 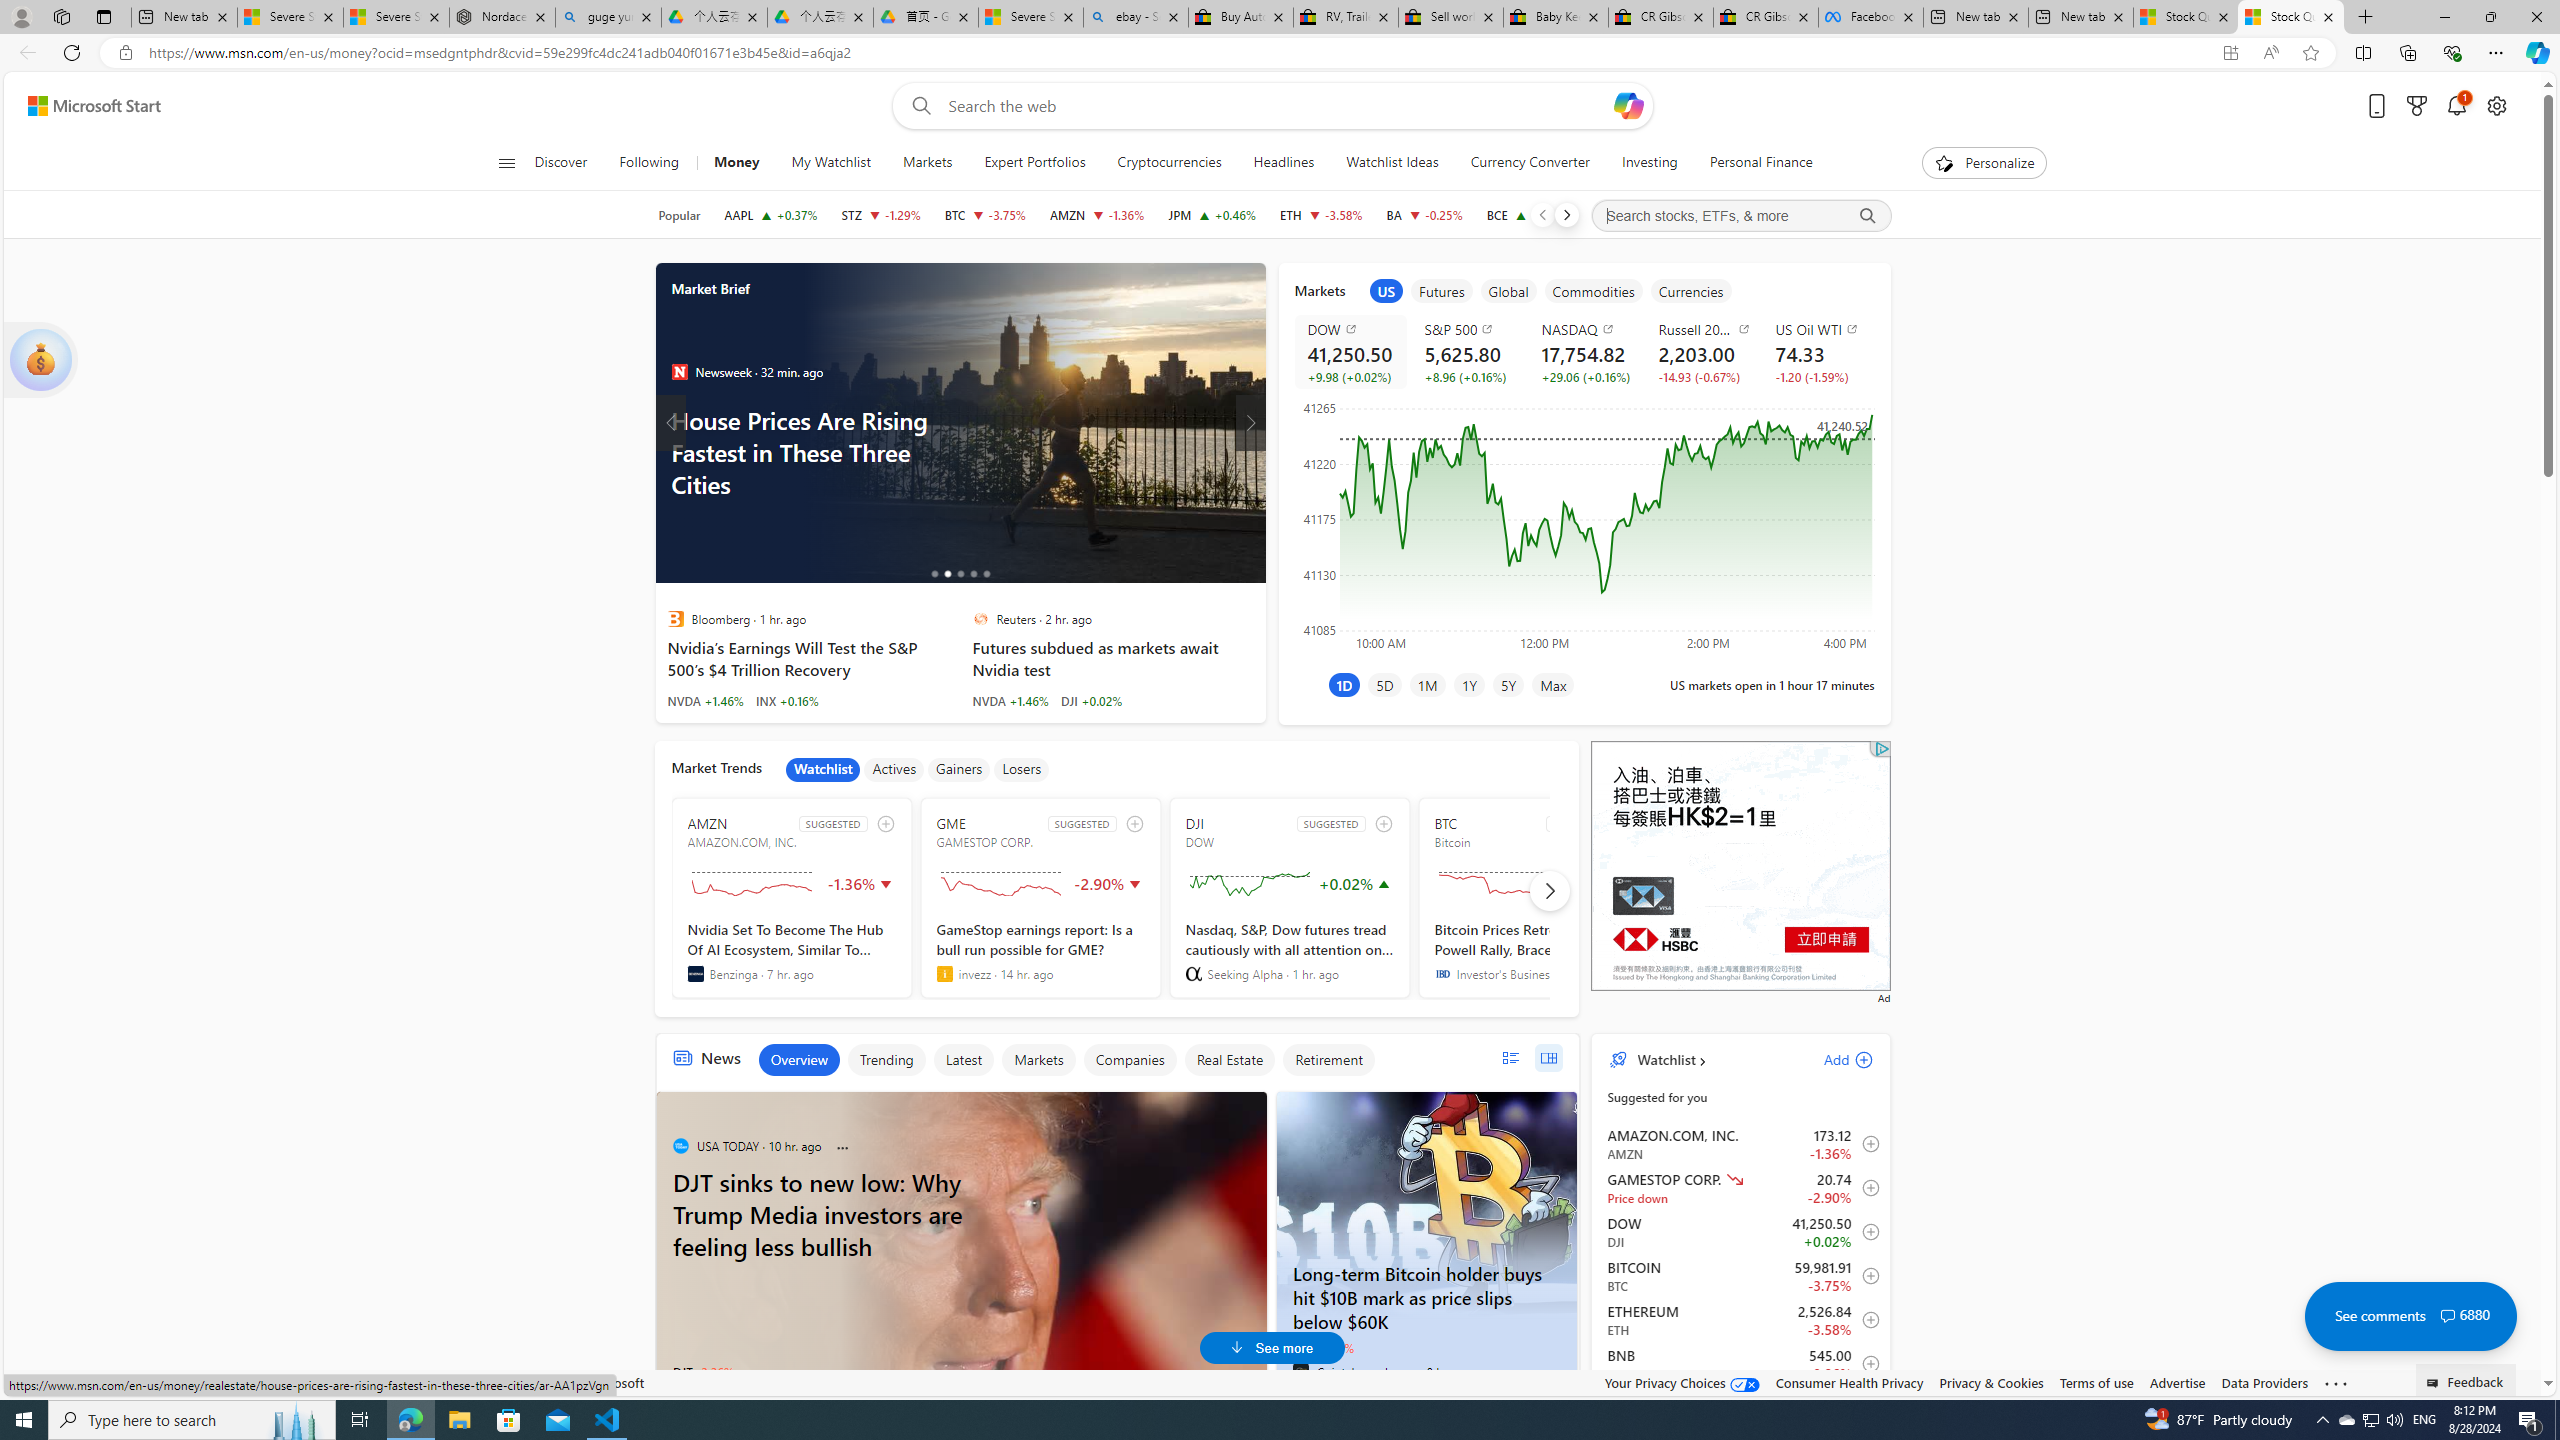 What do you see at coordinates (1529, 163) in the screenshot?
I see `Currency Converter` at bounding box center [1529, 163].